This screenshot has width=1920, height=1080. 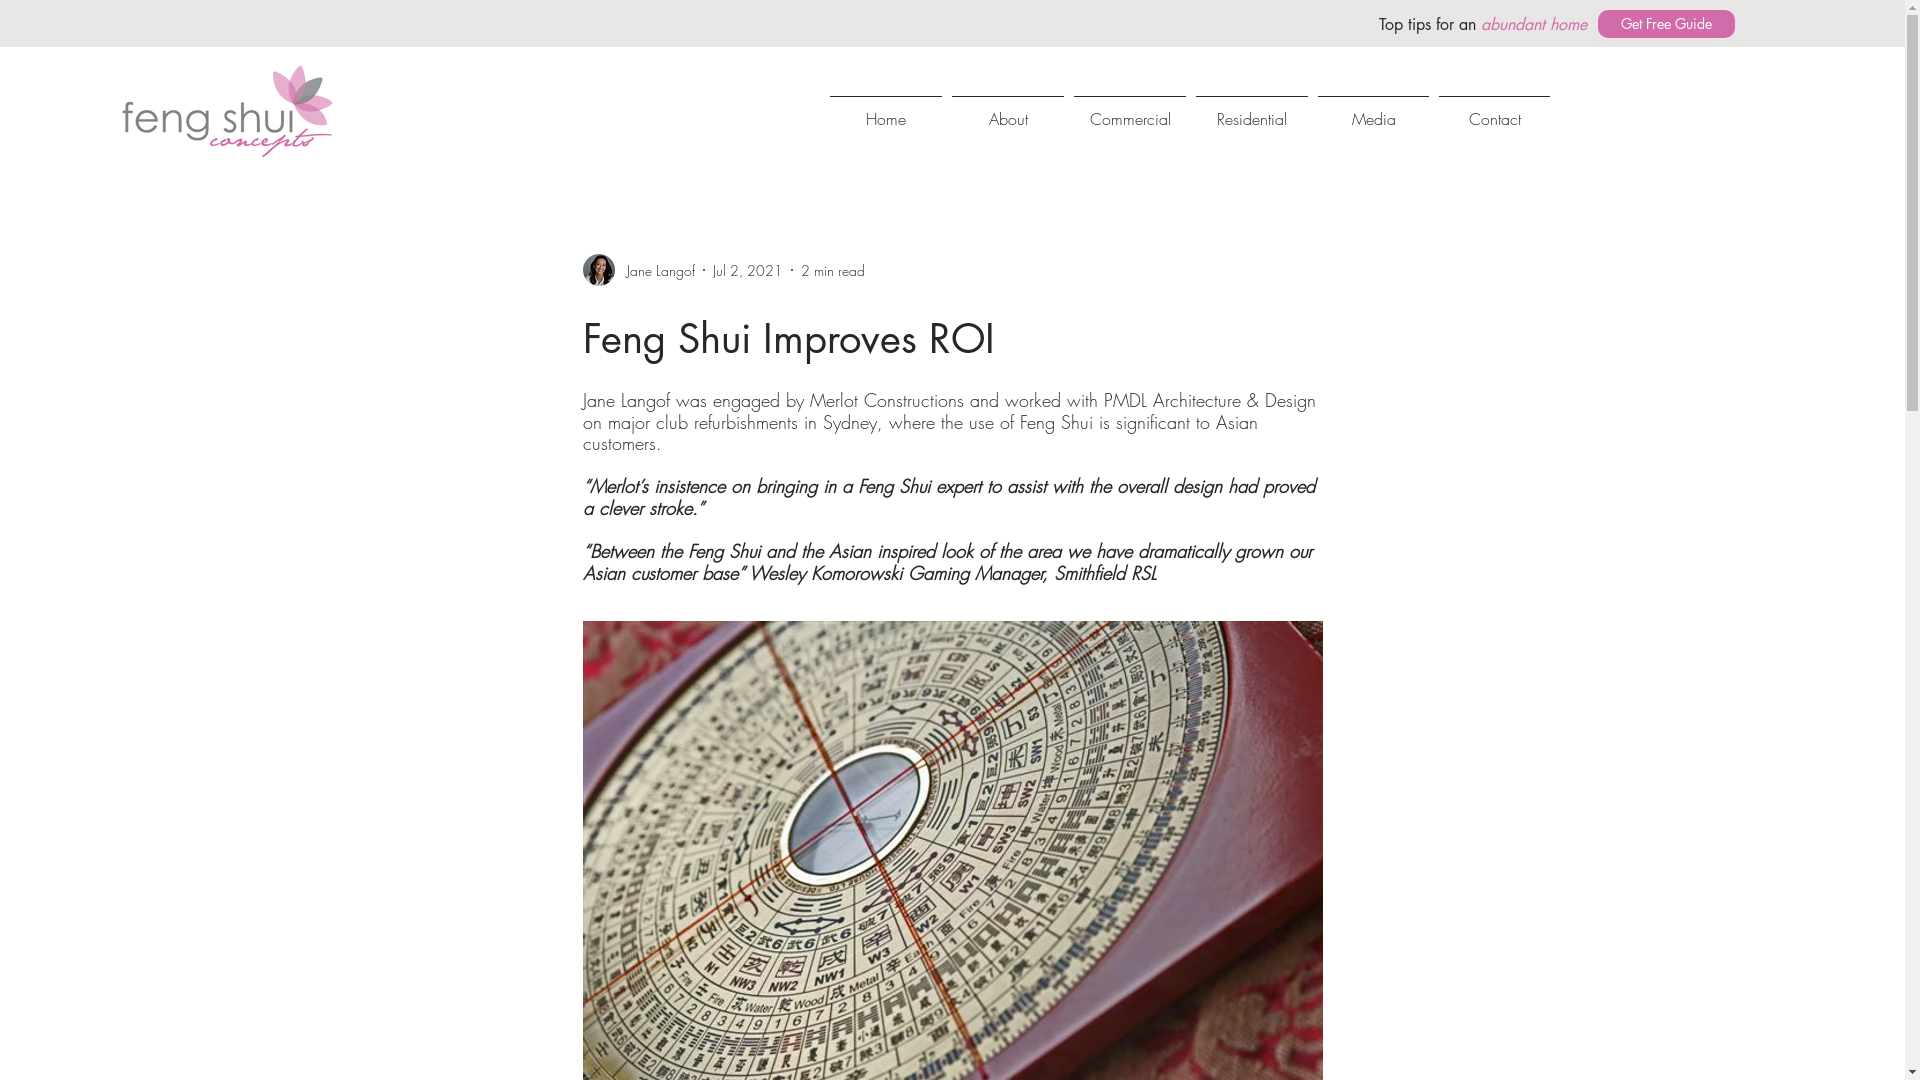 I want to click on Logo Files_Color Logo.png, so click(x=229, y=110).